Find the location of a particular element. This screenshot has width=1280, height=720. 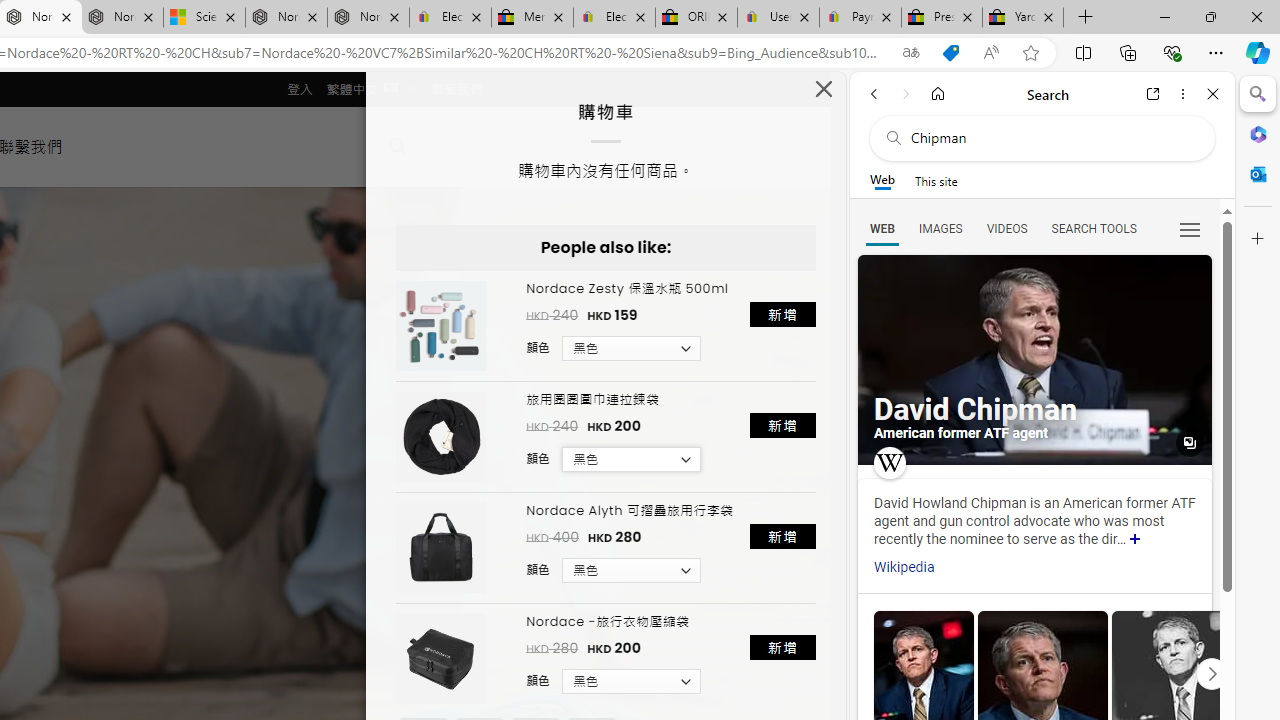

Back is located at coordinates (874, 94).